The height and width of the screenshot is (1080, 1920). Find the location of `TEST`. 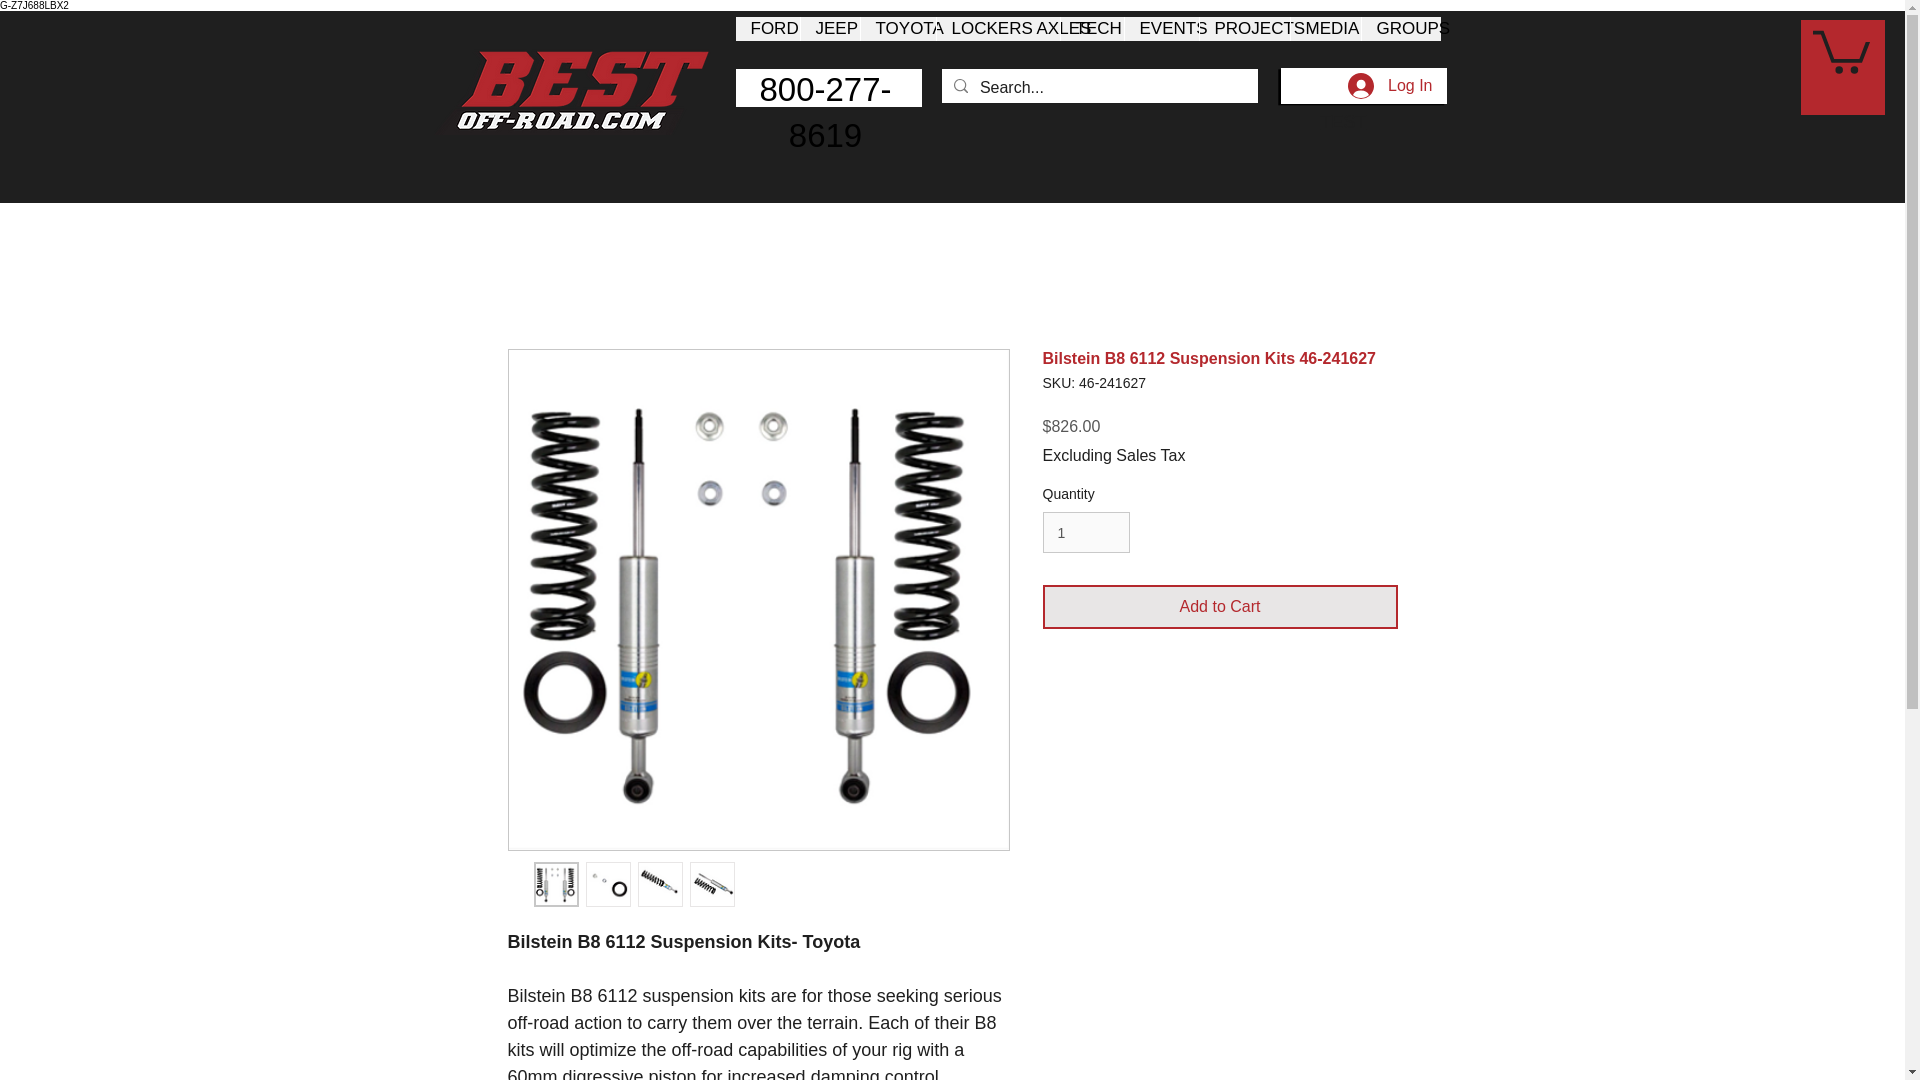

TEST is located at coordinates (1342, 122).